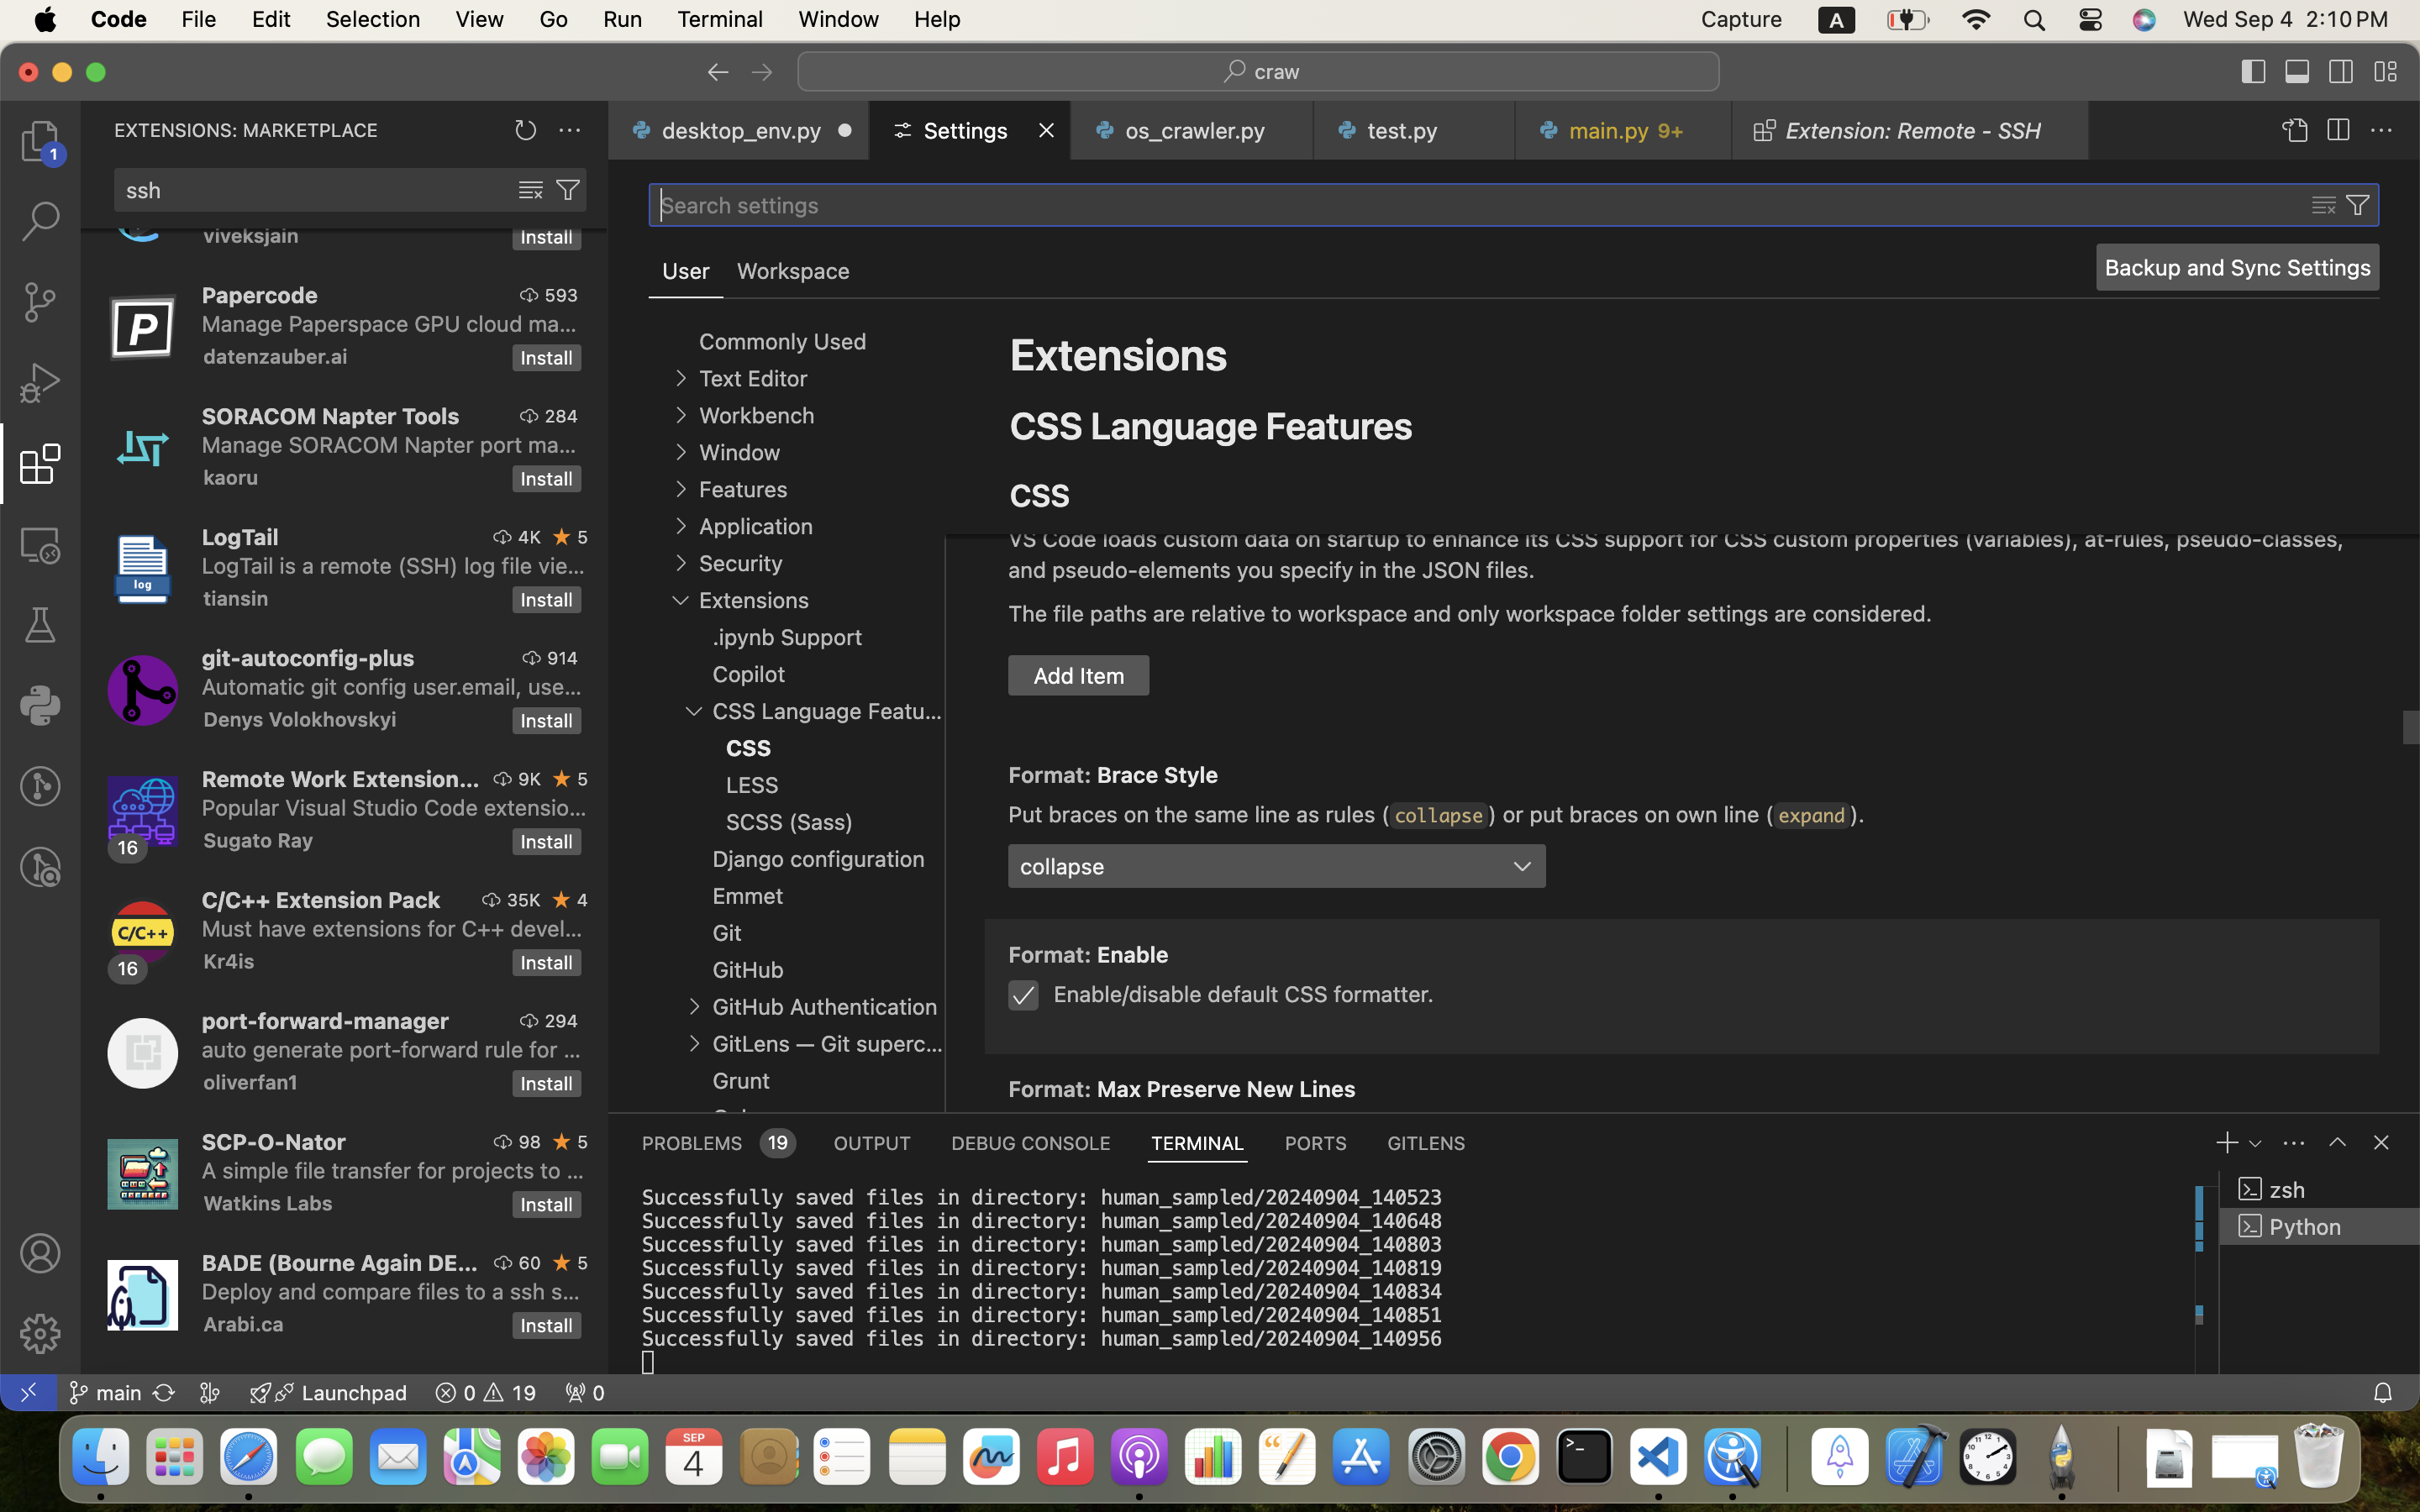  I want to click on SORACOM Napter Tools, so click(331, 416).